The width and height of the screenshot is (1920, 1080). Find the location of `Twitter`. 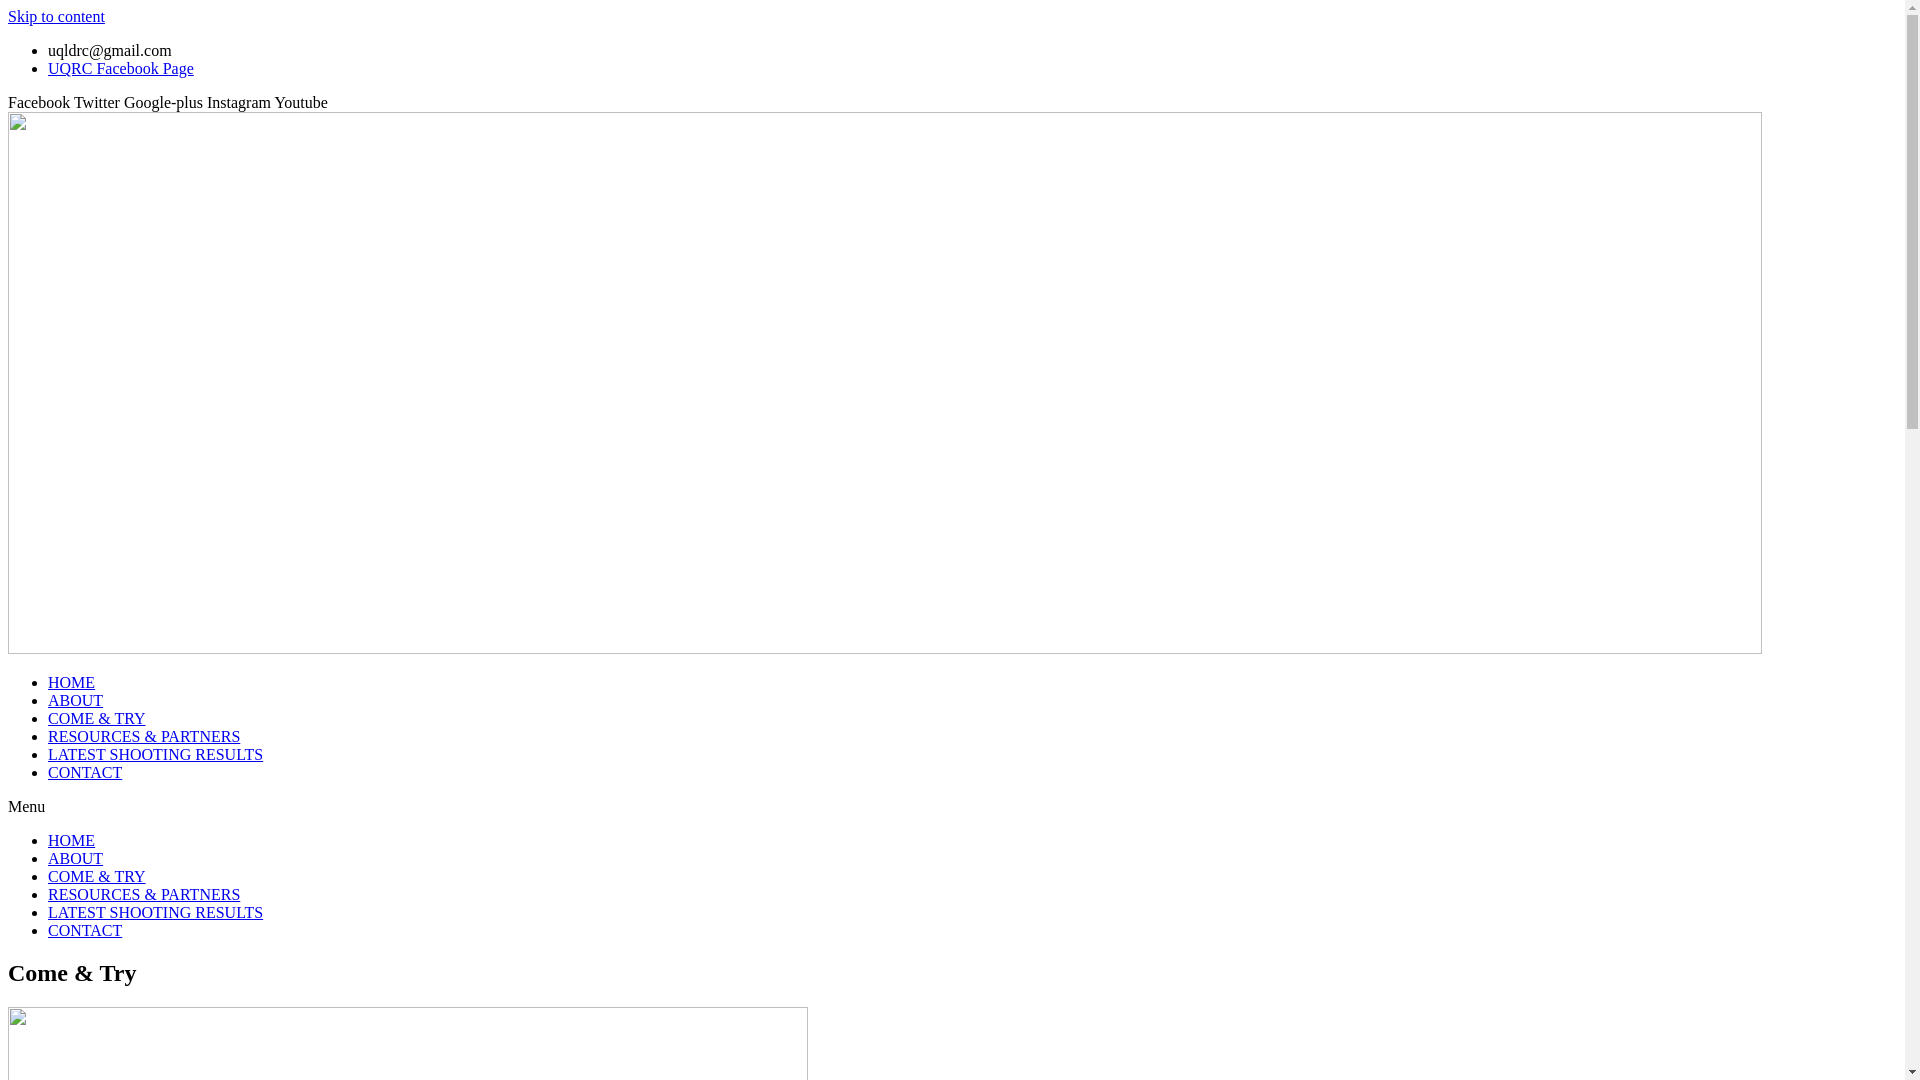

Twitter is located at coordinates (99, 102).